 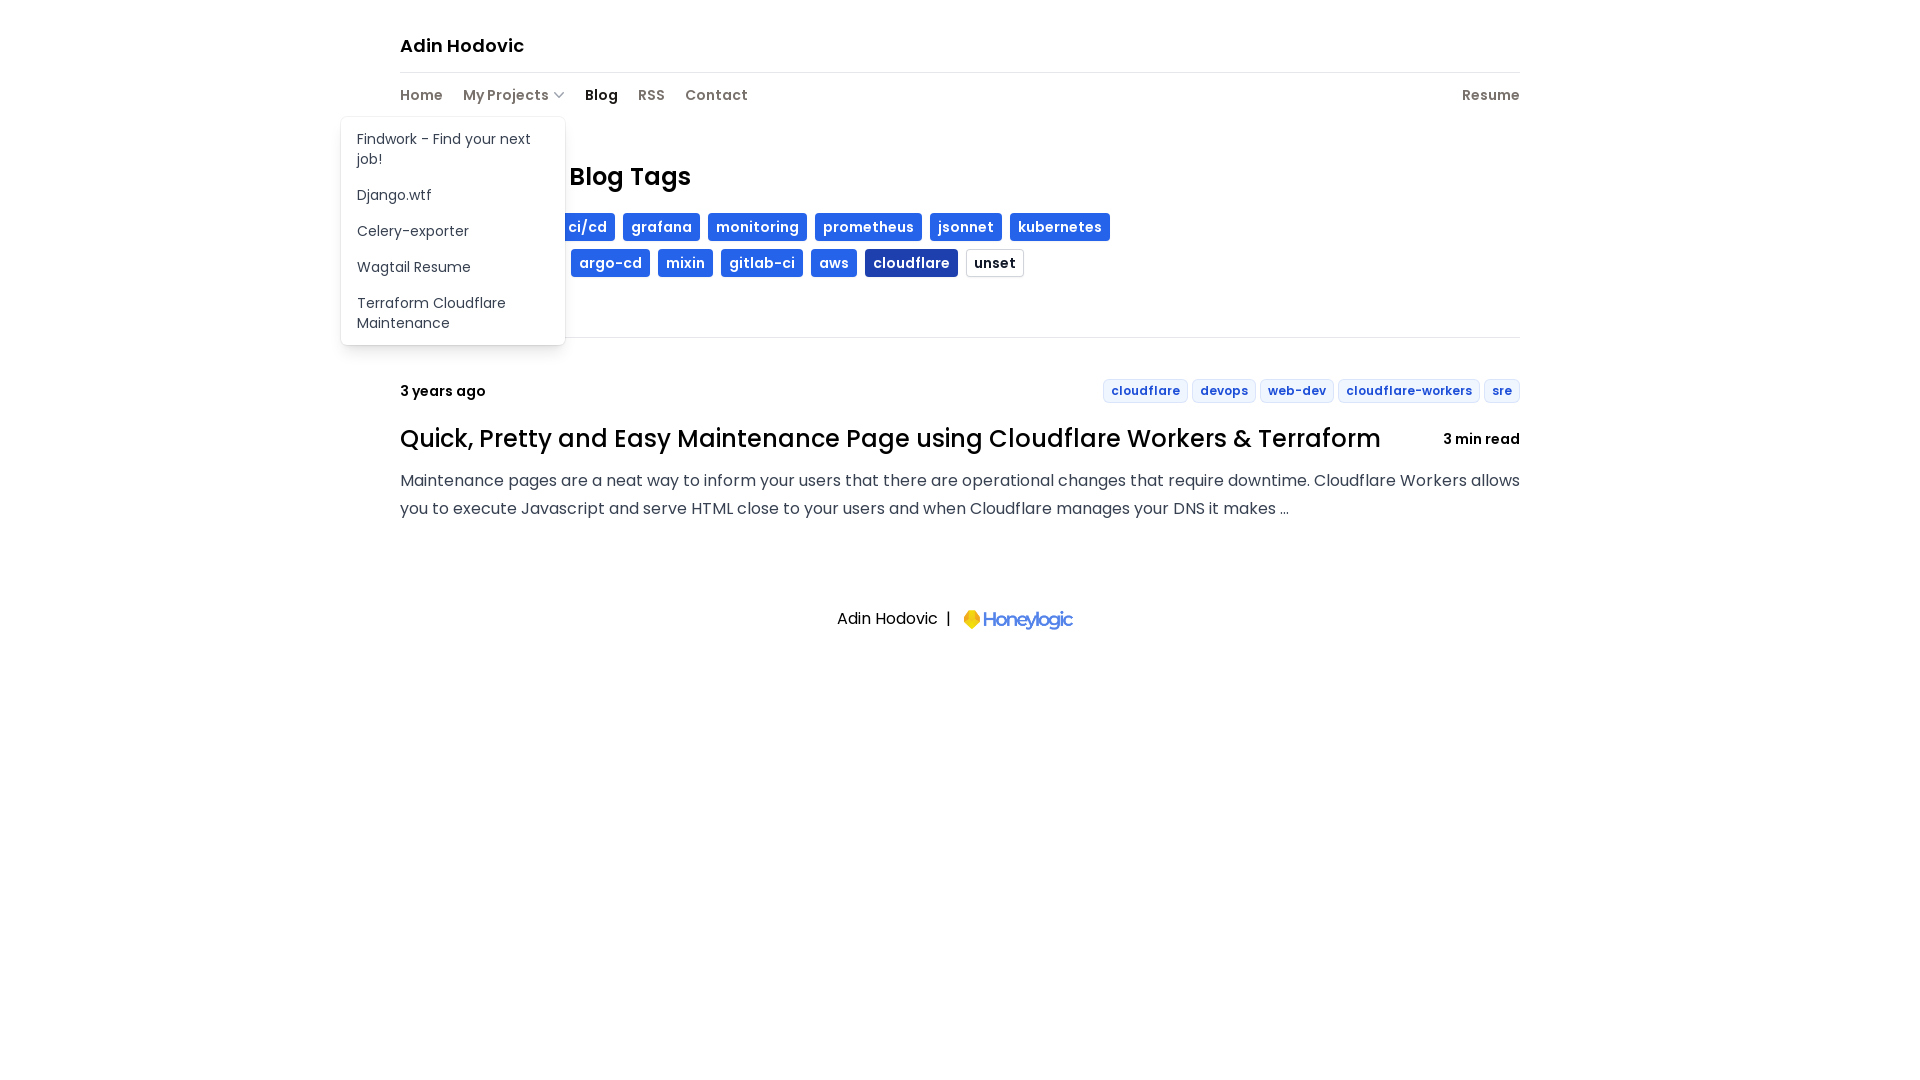 I want to click on django, so click(x=518, y=227).